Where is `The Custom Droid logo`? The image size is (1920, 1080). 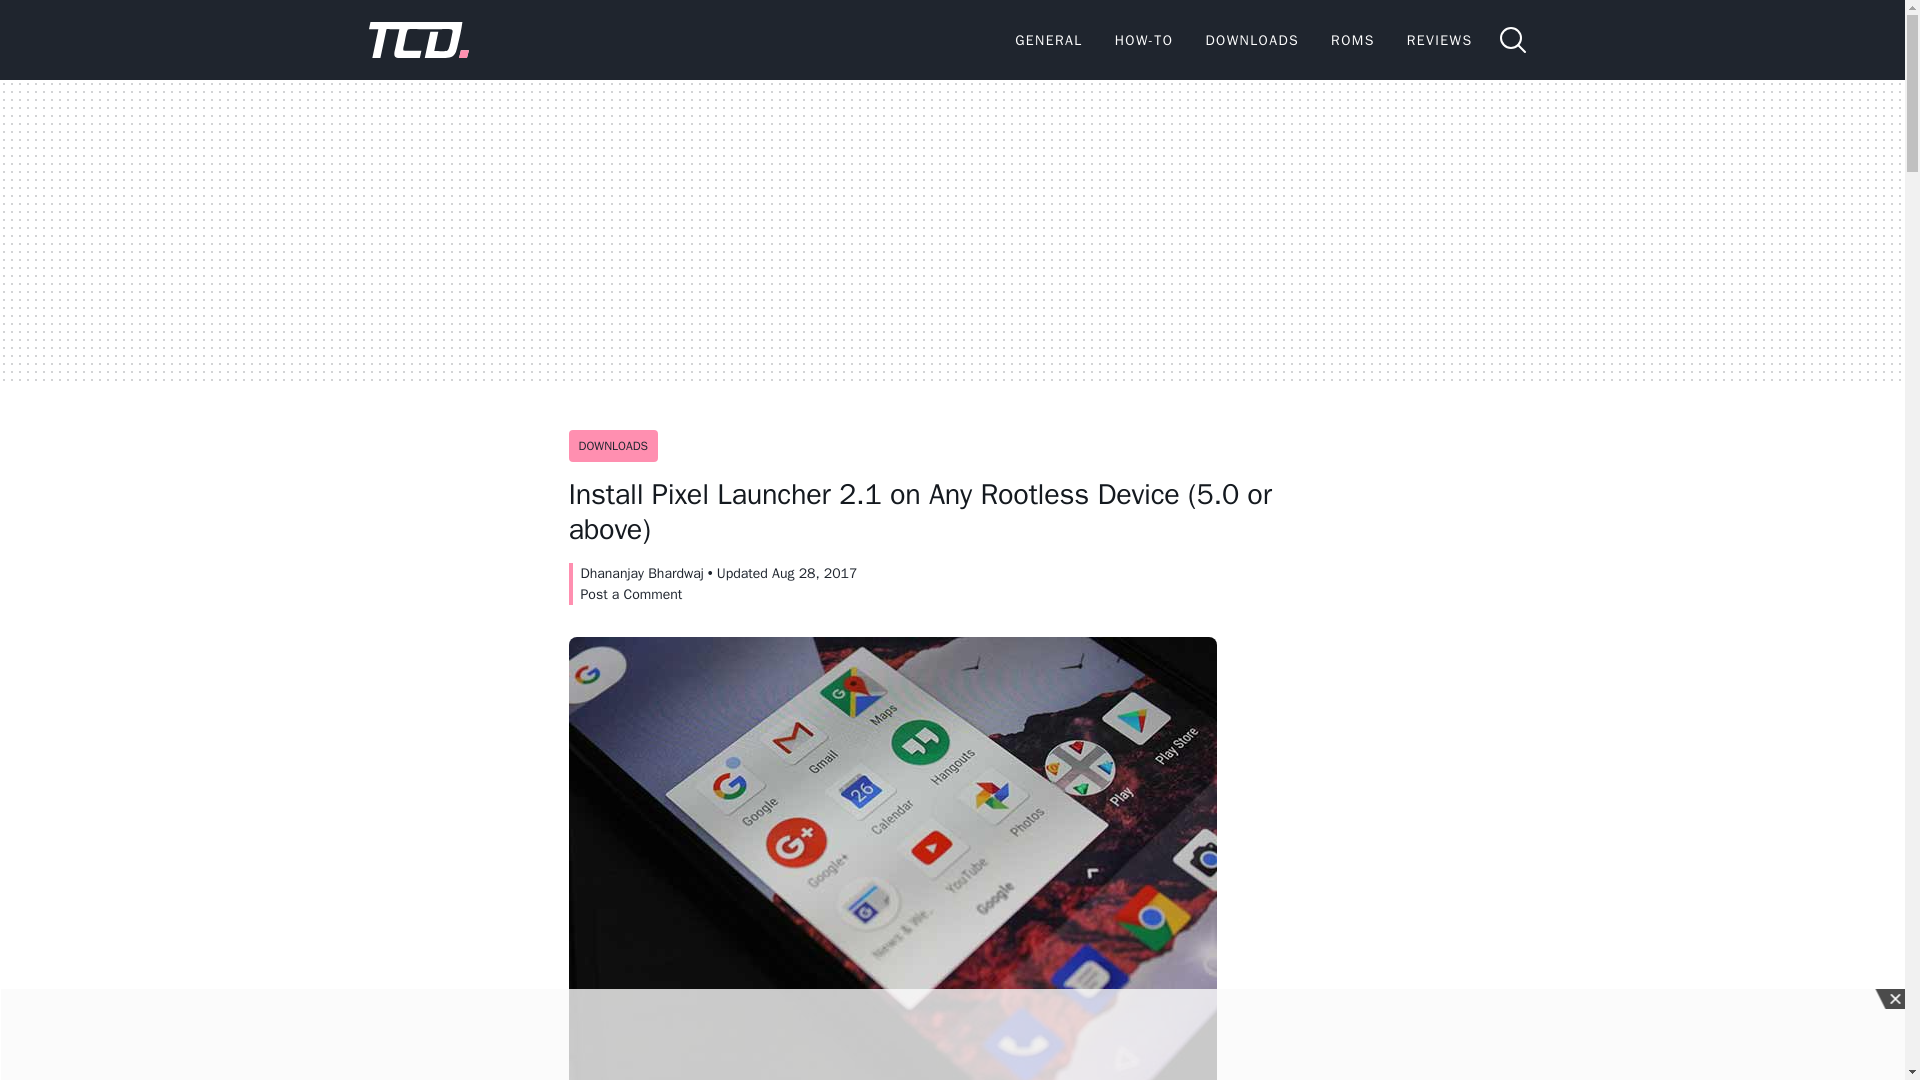
The Custom Droid logo is located at coordinates (418, 40).